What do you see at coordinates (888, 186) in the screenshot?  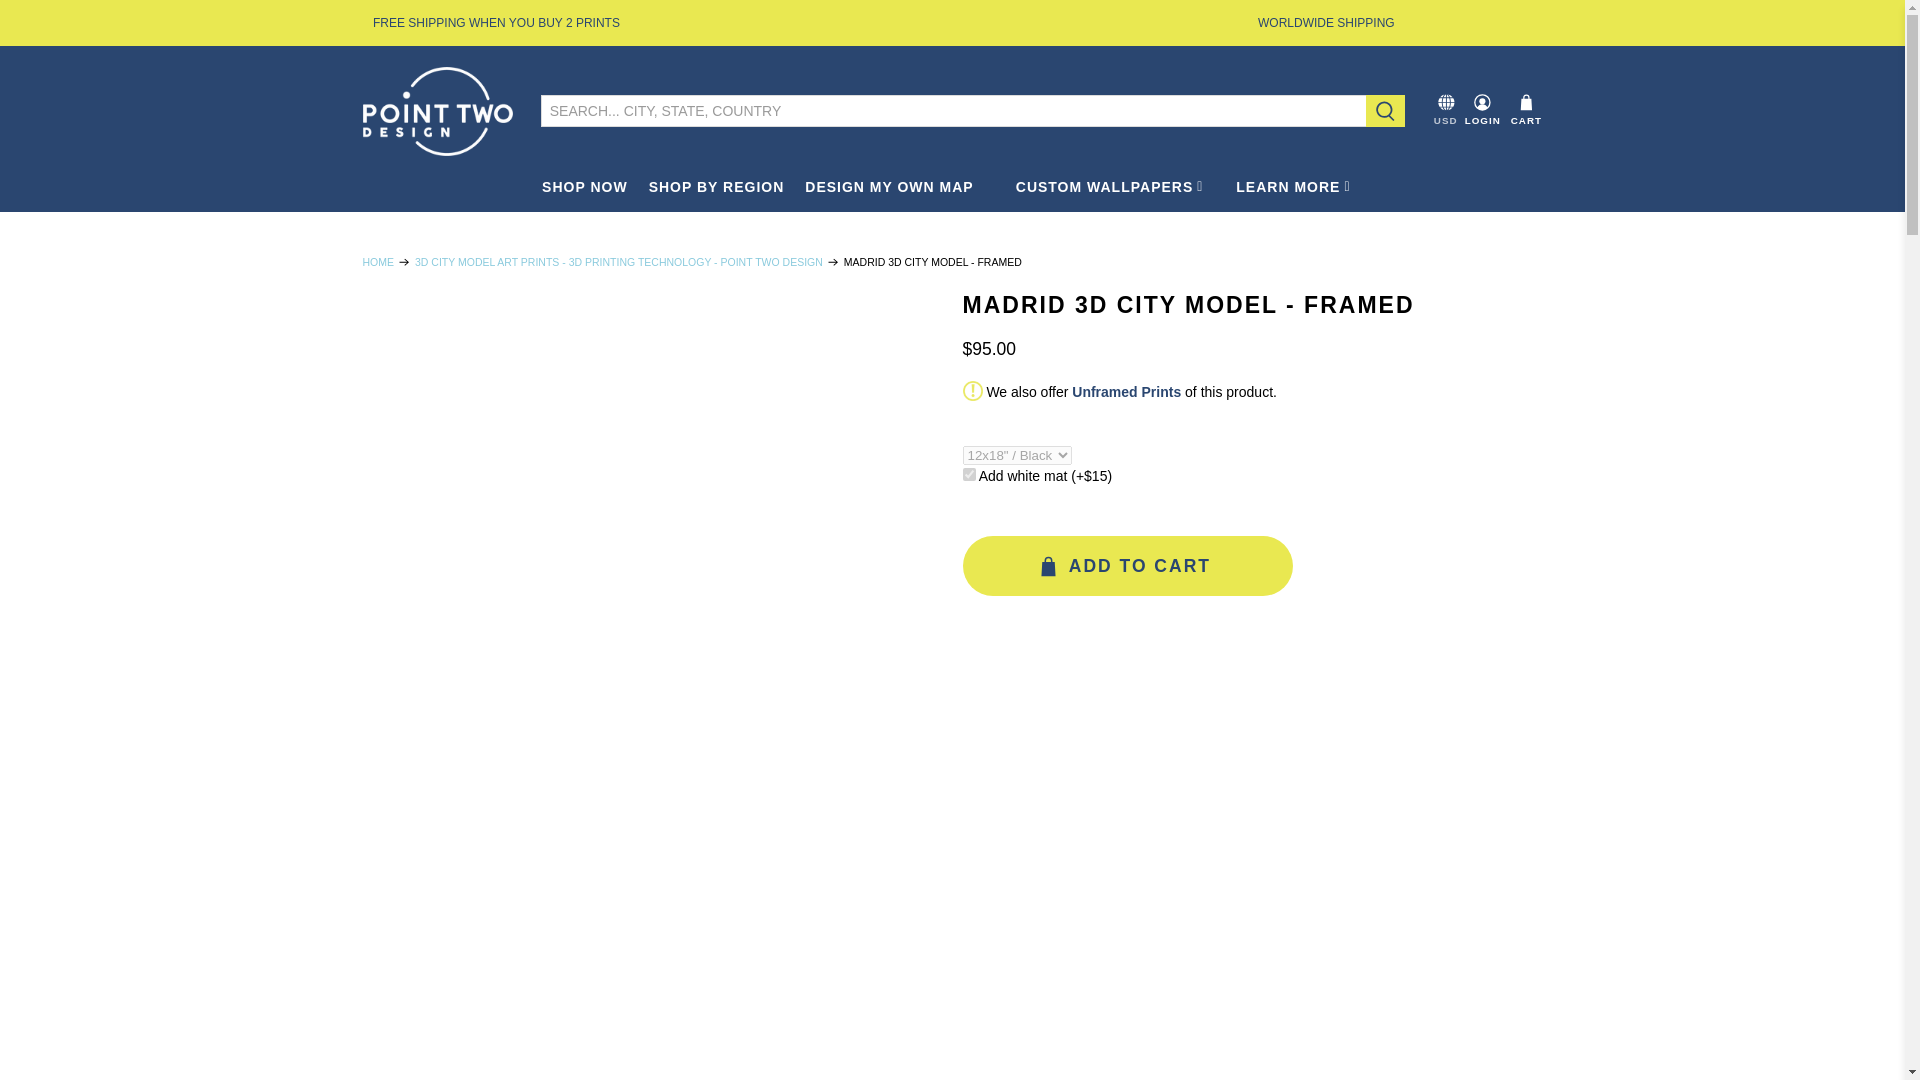 I see `DESIGN MY OWN MAP` at bounding box center [888, 186].